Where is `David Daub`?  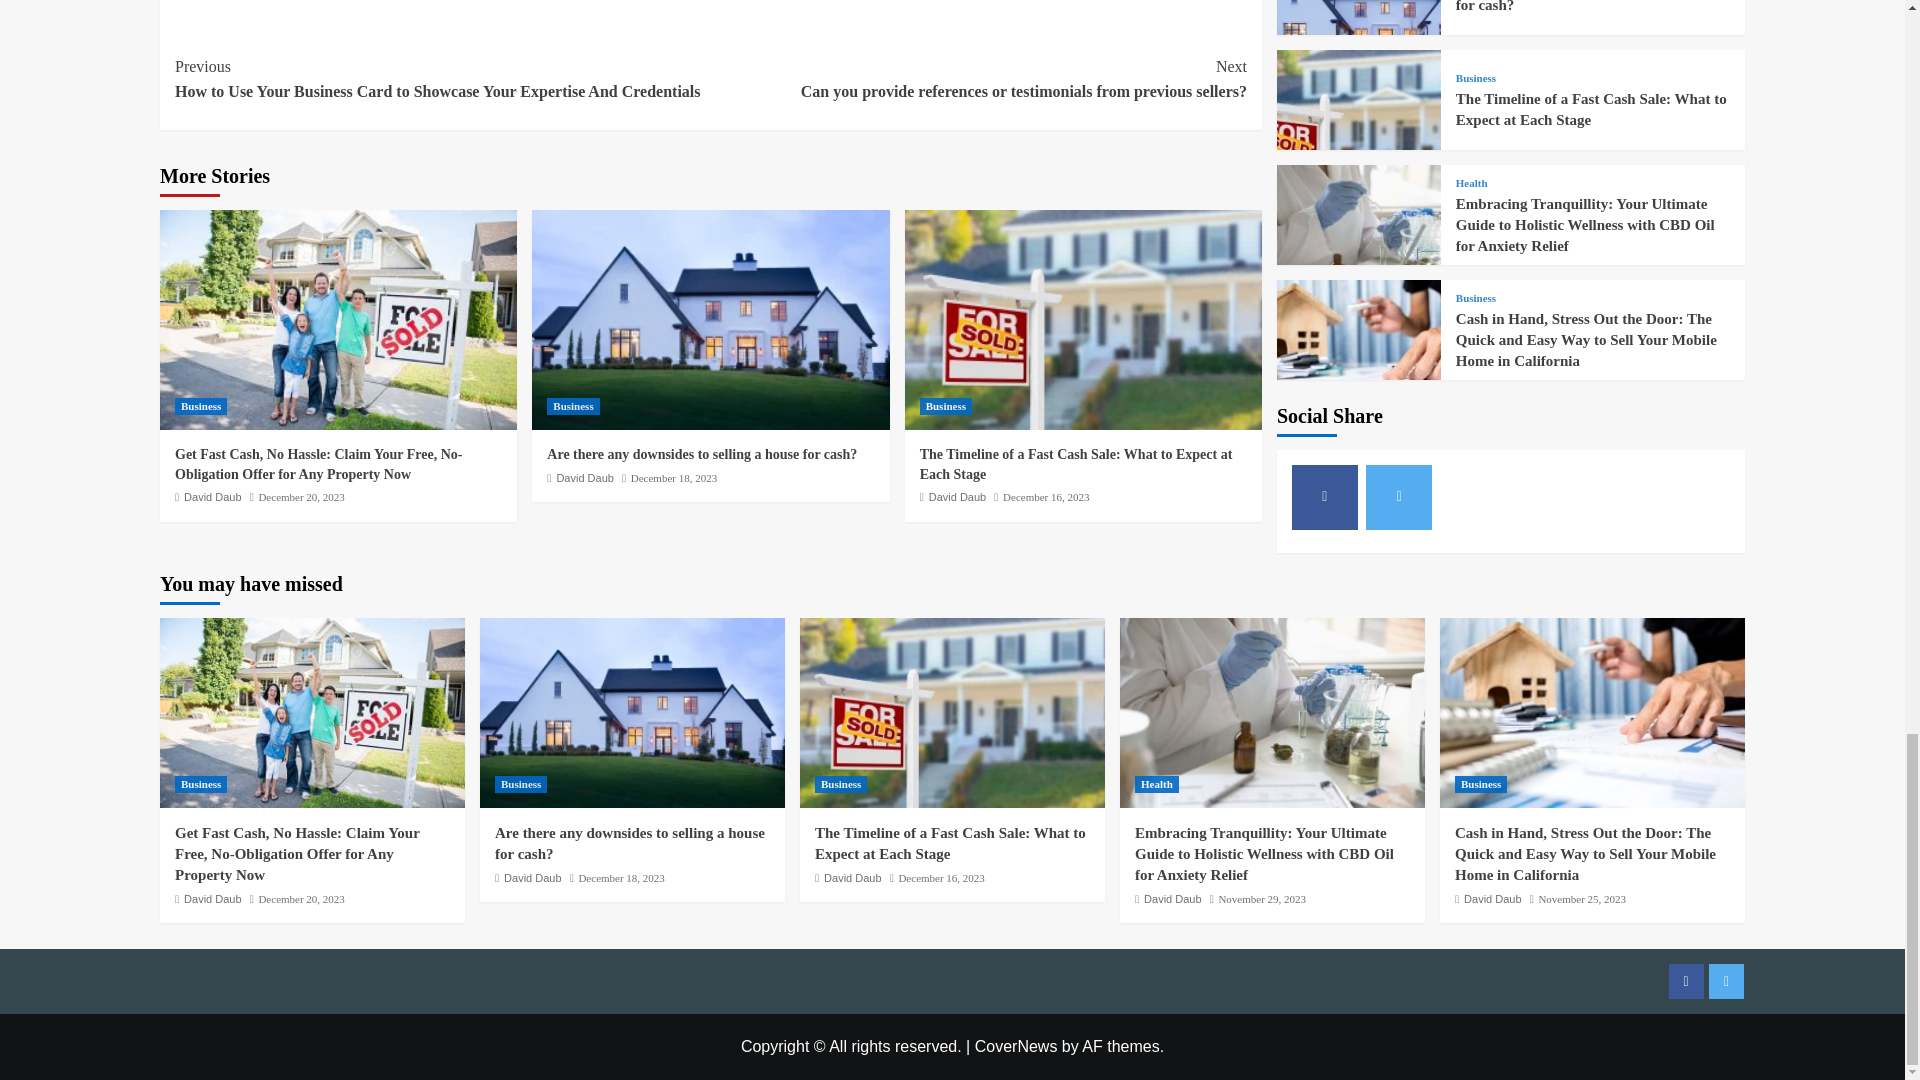 David Daub is located at coordinates (212, 497).